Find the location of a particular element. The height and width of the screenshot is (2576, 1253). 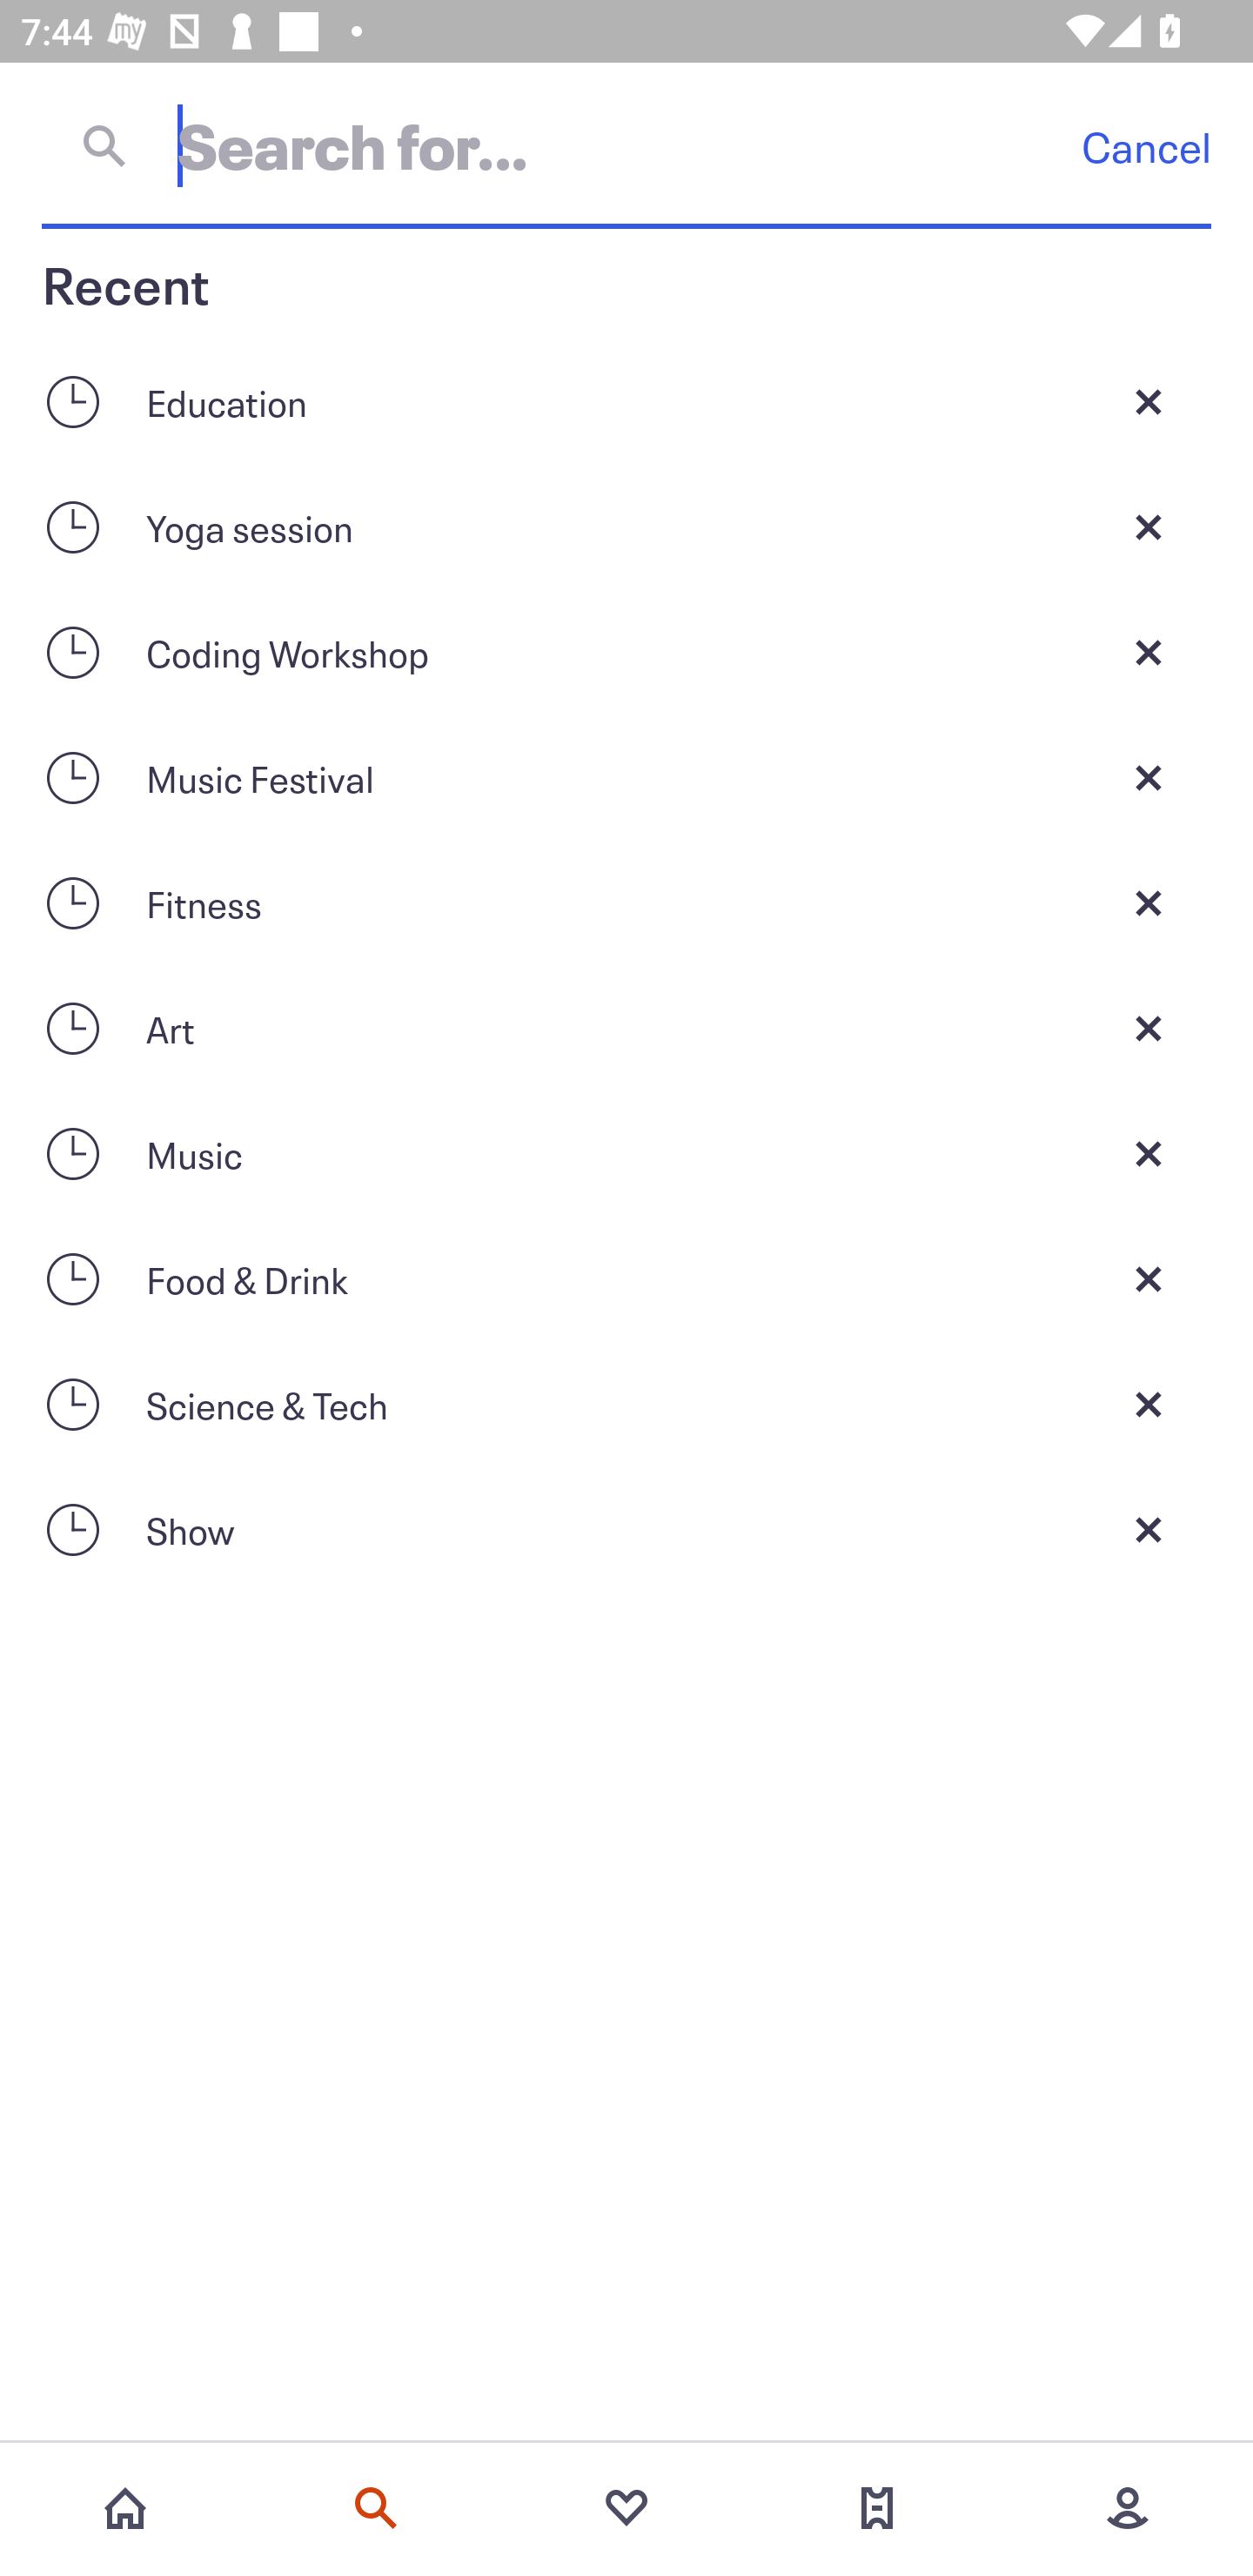

Close current screen is located at coordinates (1149, 1154).